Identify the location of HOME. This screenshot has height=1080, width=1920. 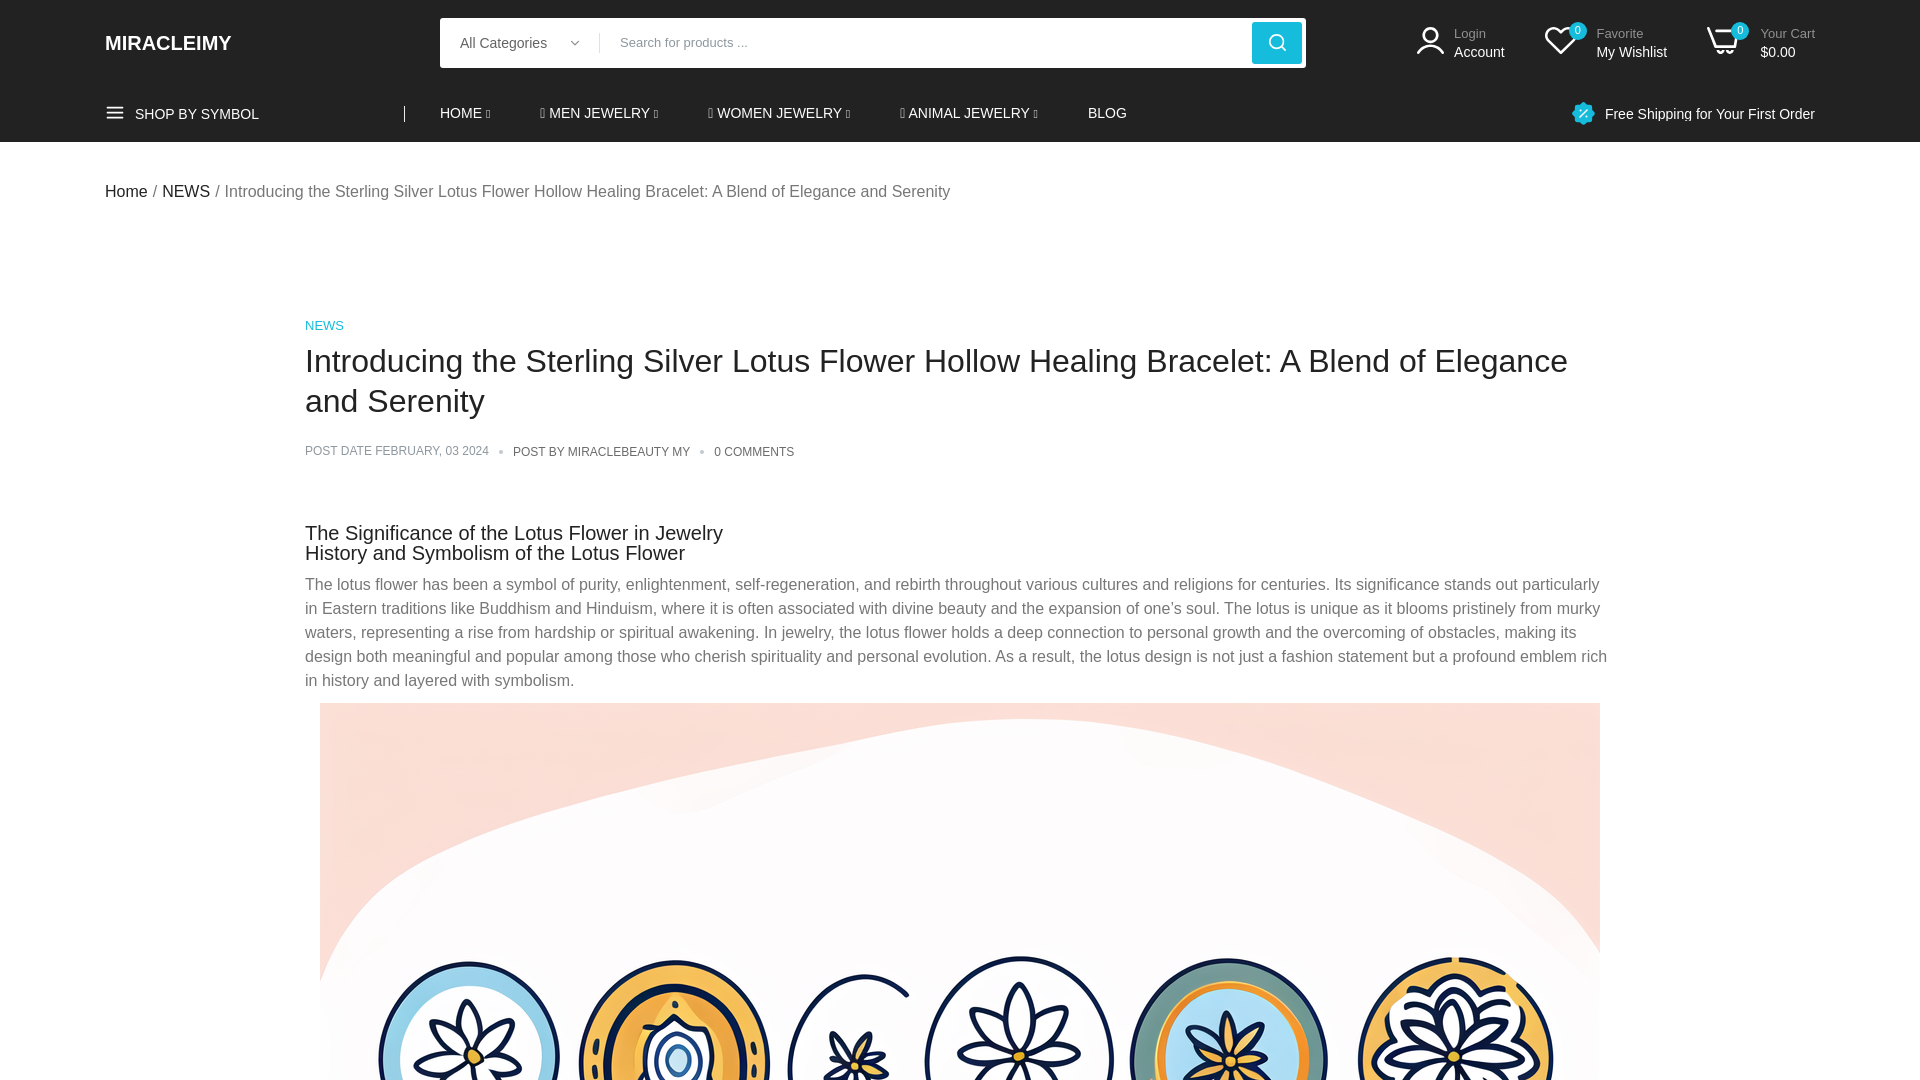
(1606, 42).